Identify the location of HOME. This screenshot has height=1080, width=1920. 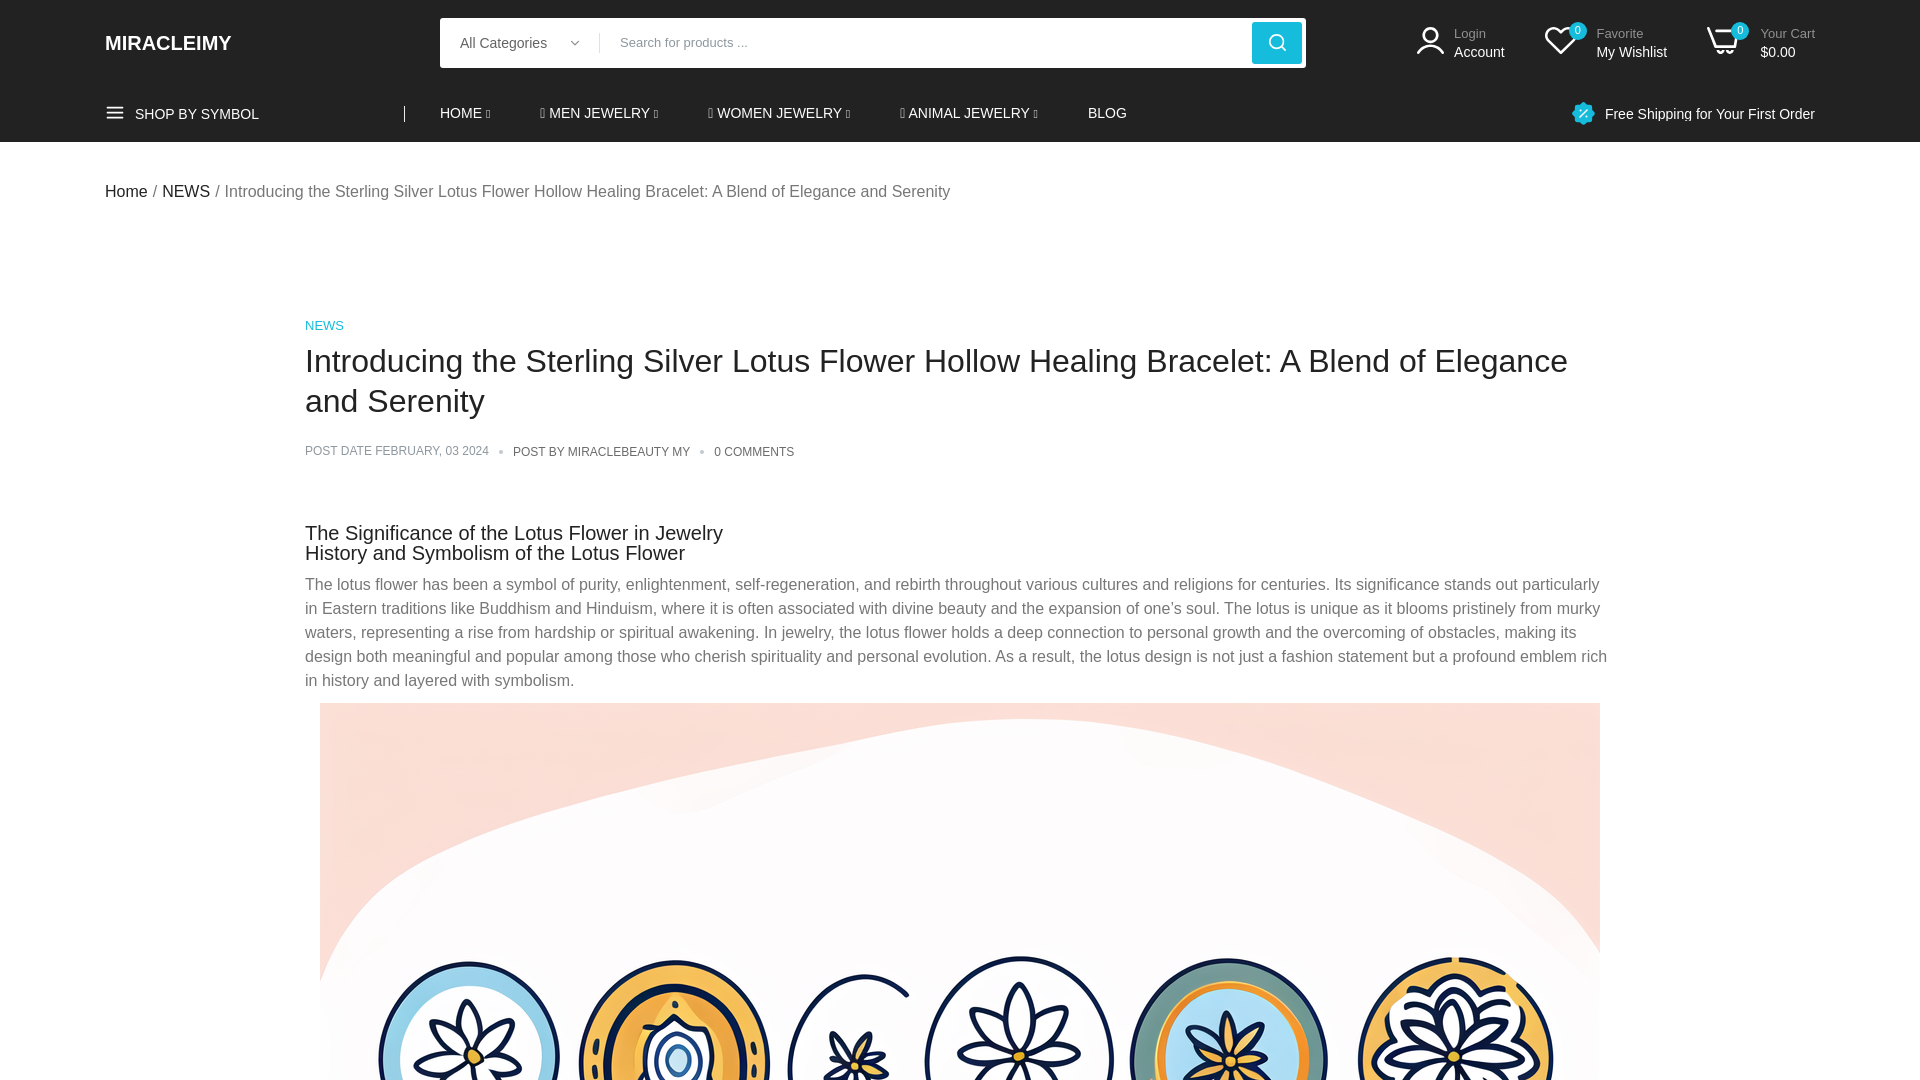
(1606, 42).